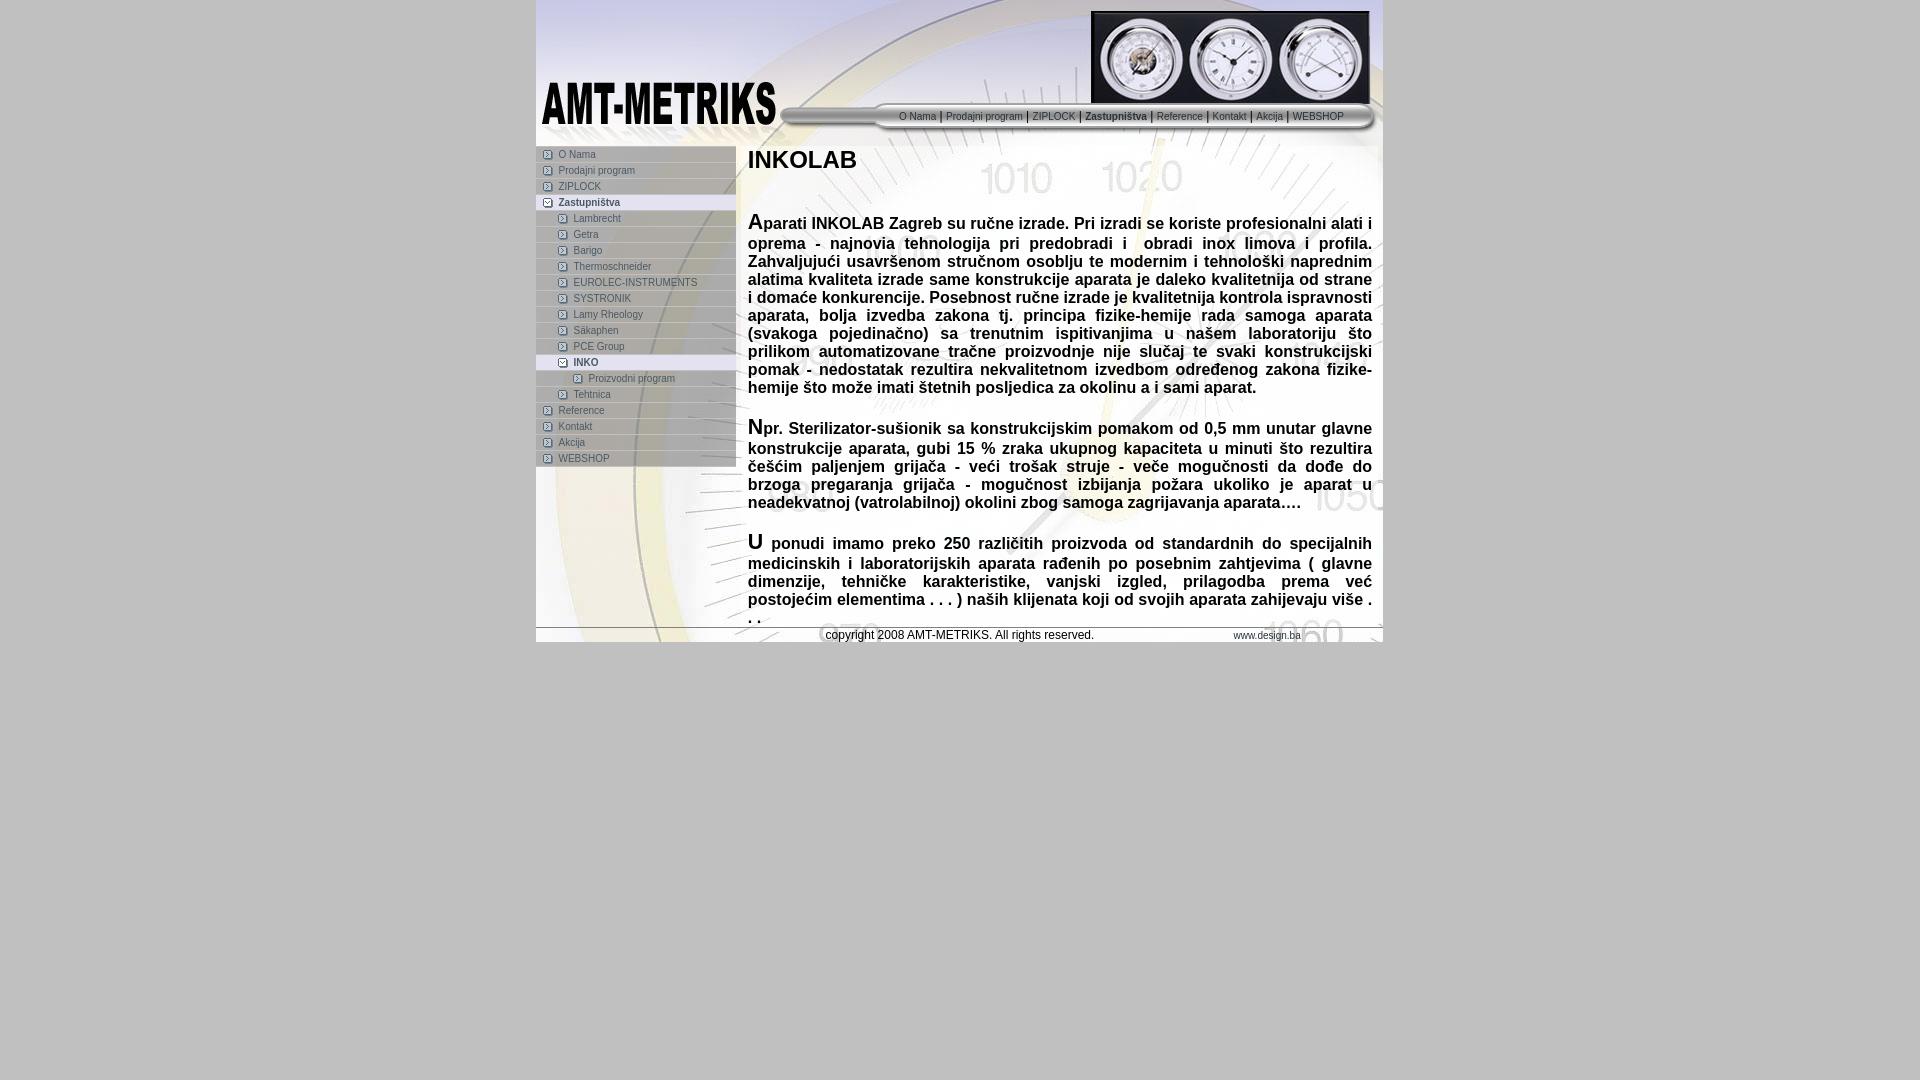 The width and height of the screenshot is (1920, 1080). What do you see at coordinates (636, 378) in the screenshot?
I see `Proizvodni program` at bounding box center [636, 378].